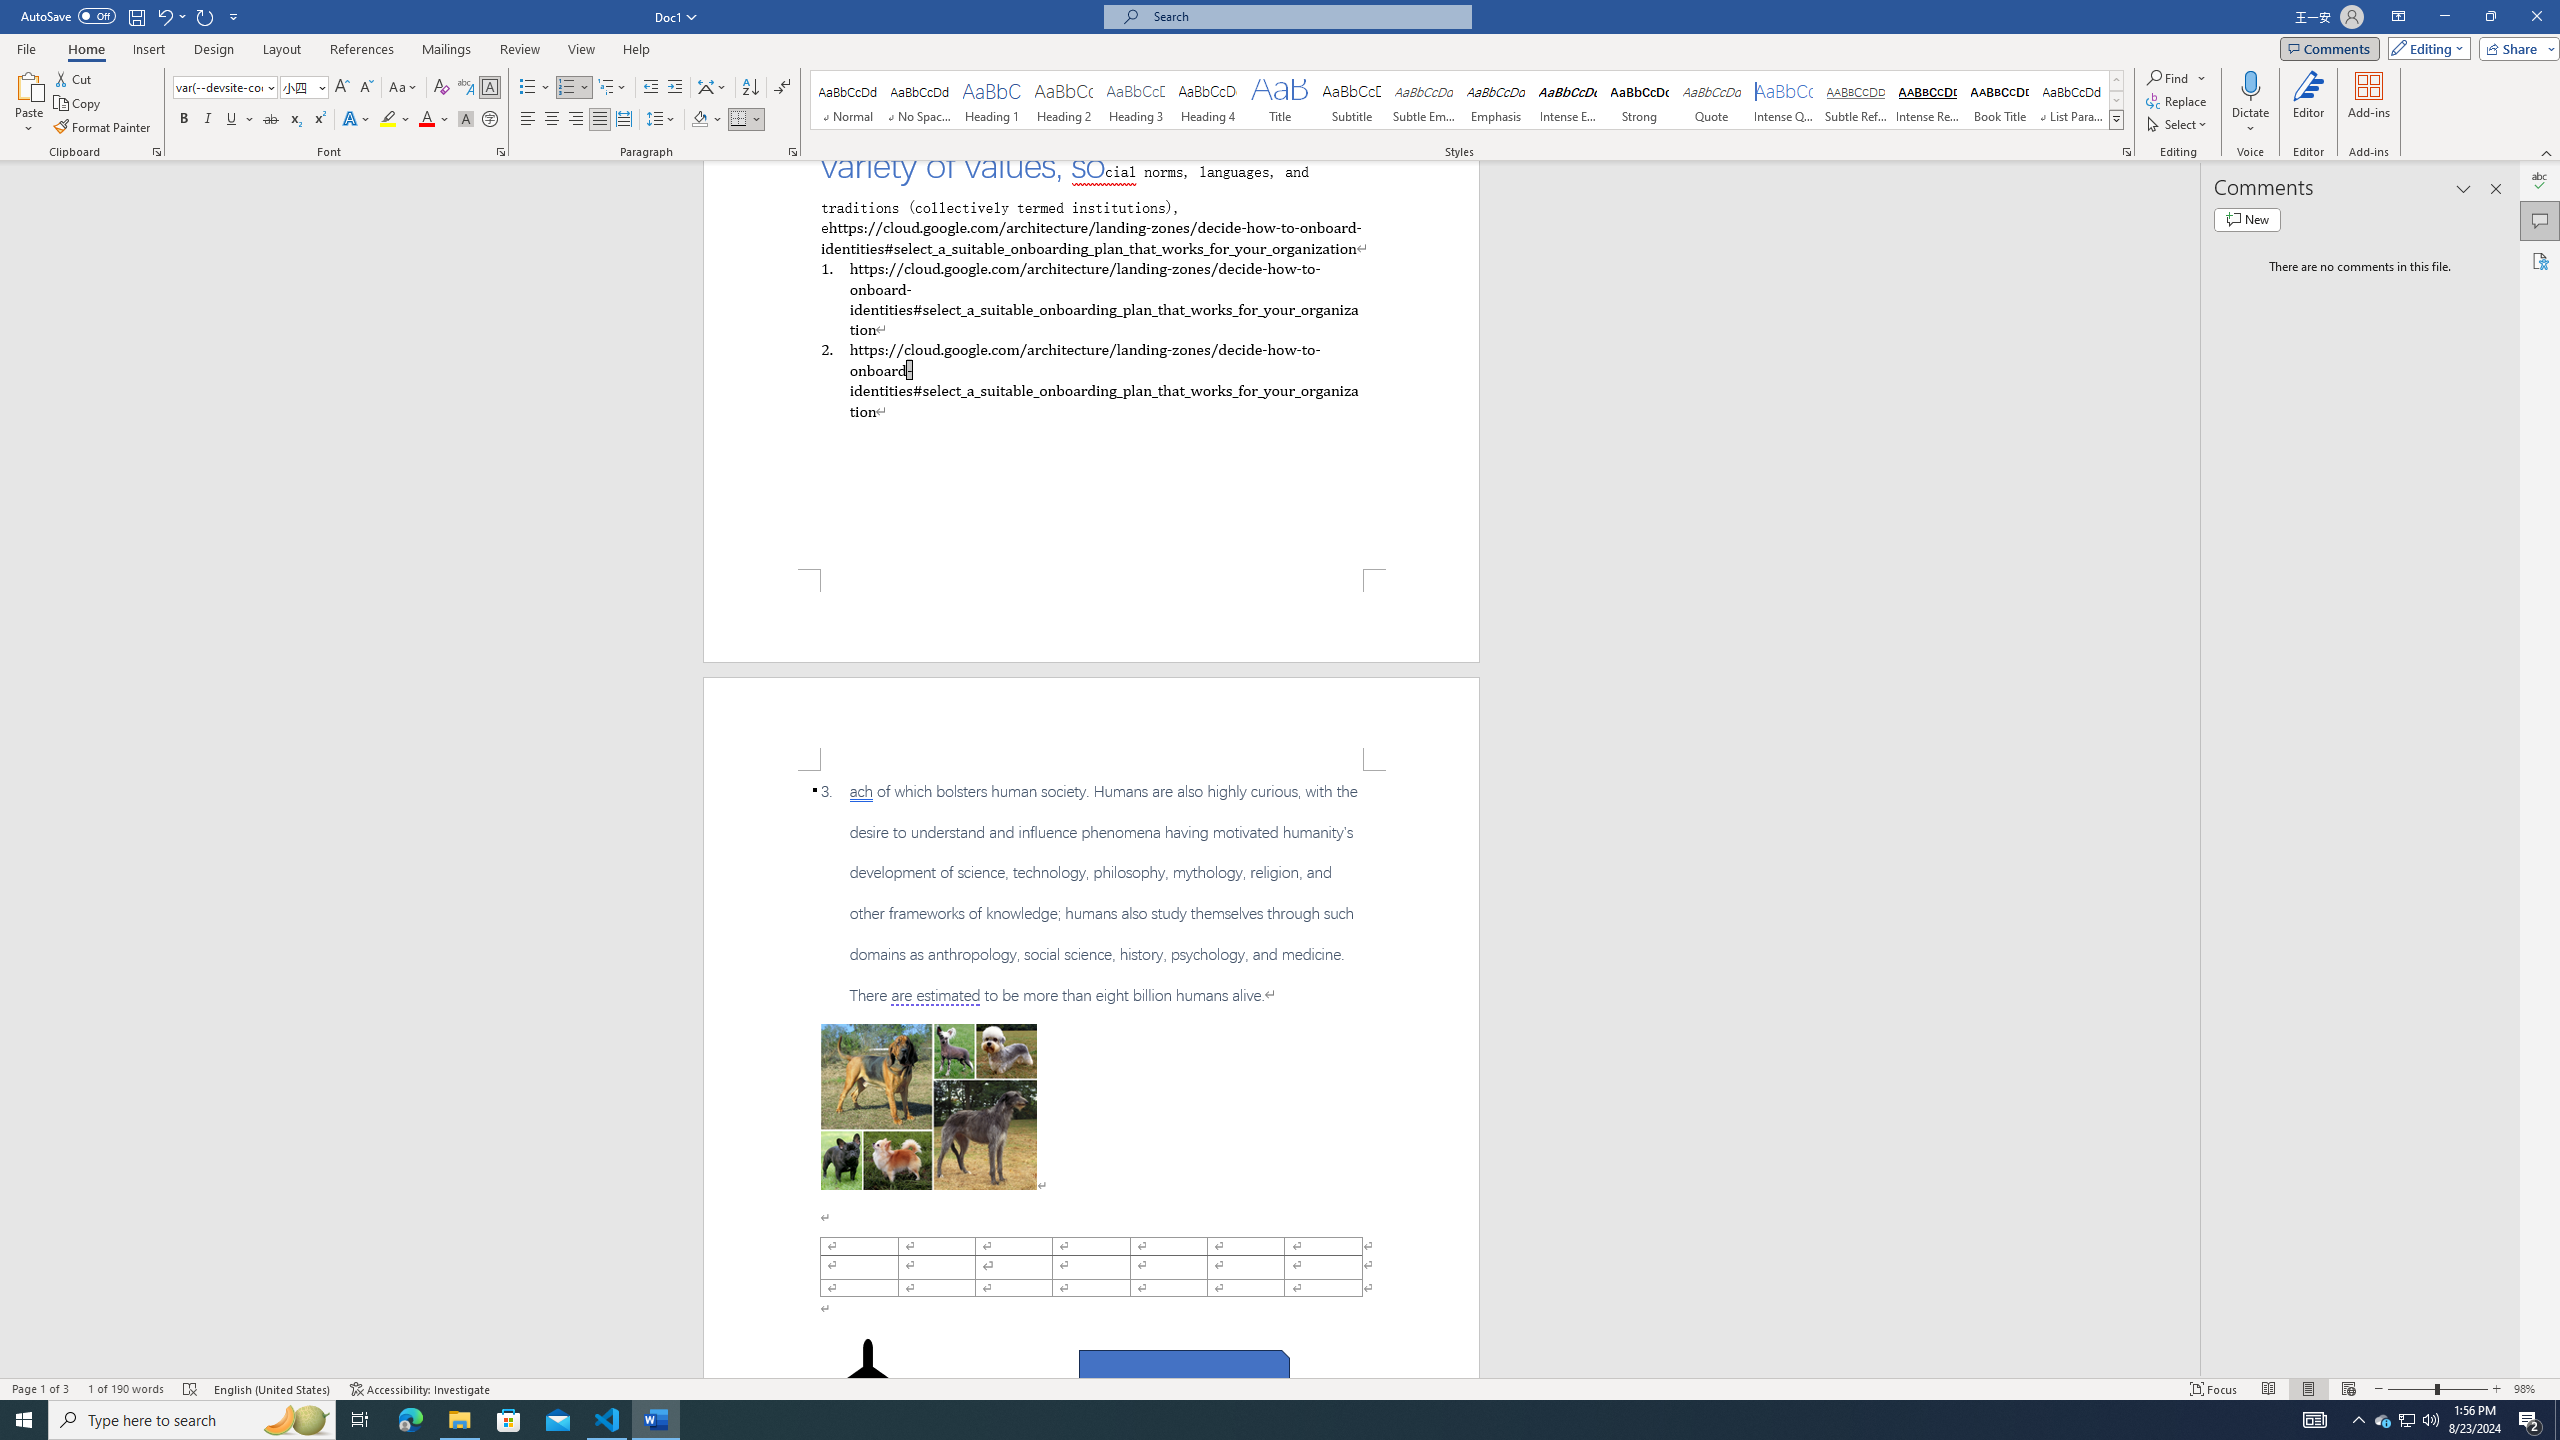  What do you see at coordinates (434, 120) in the screenshot?
I see `Font Color` at bounding box center [434, 120].